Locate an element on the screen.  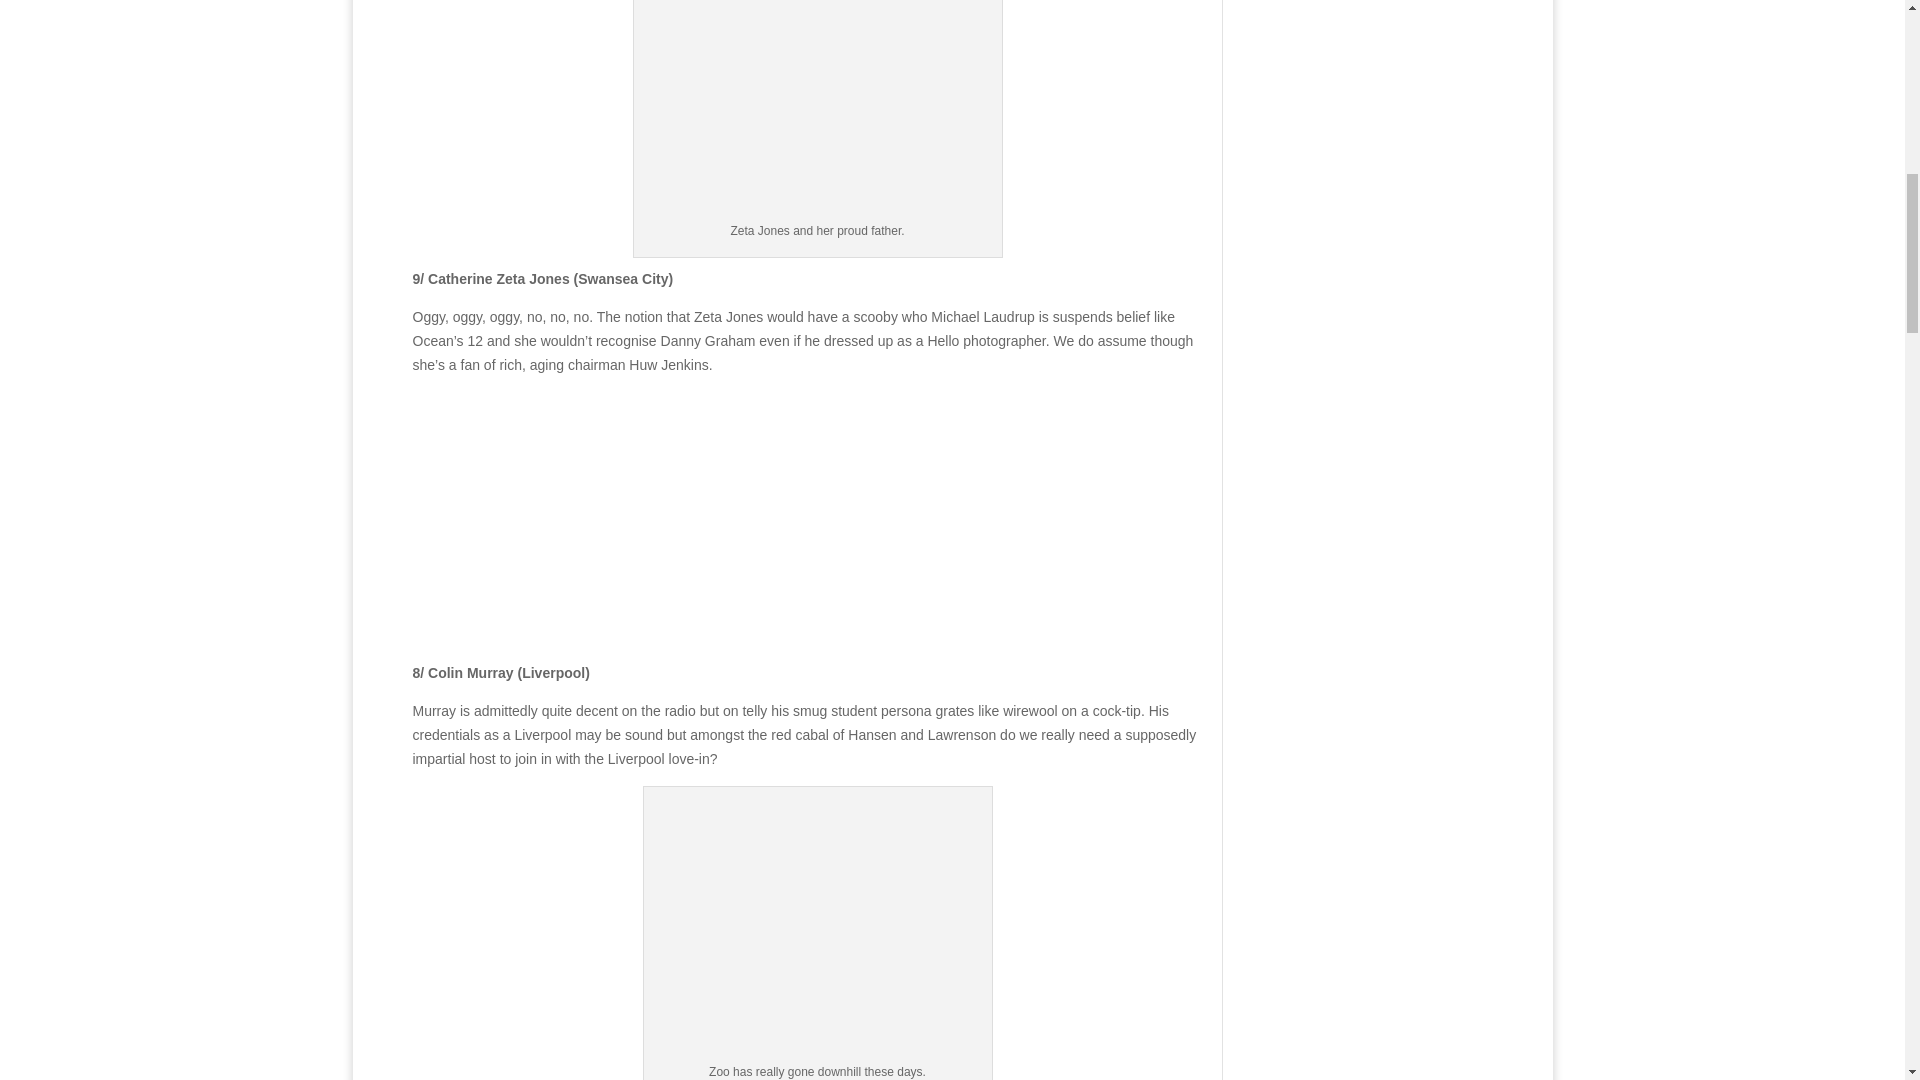
murray-e1348182434680 is located at coordinates (818, 519).